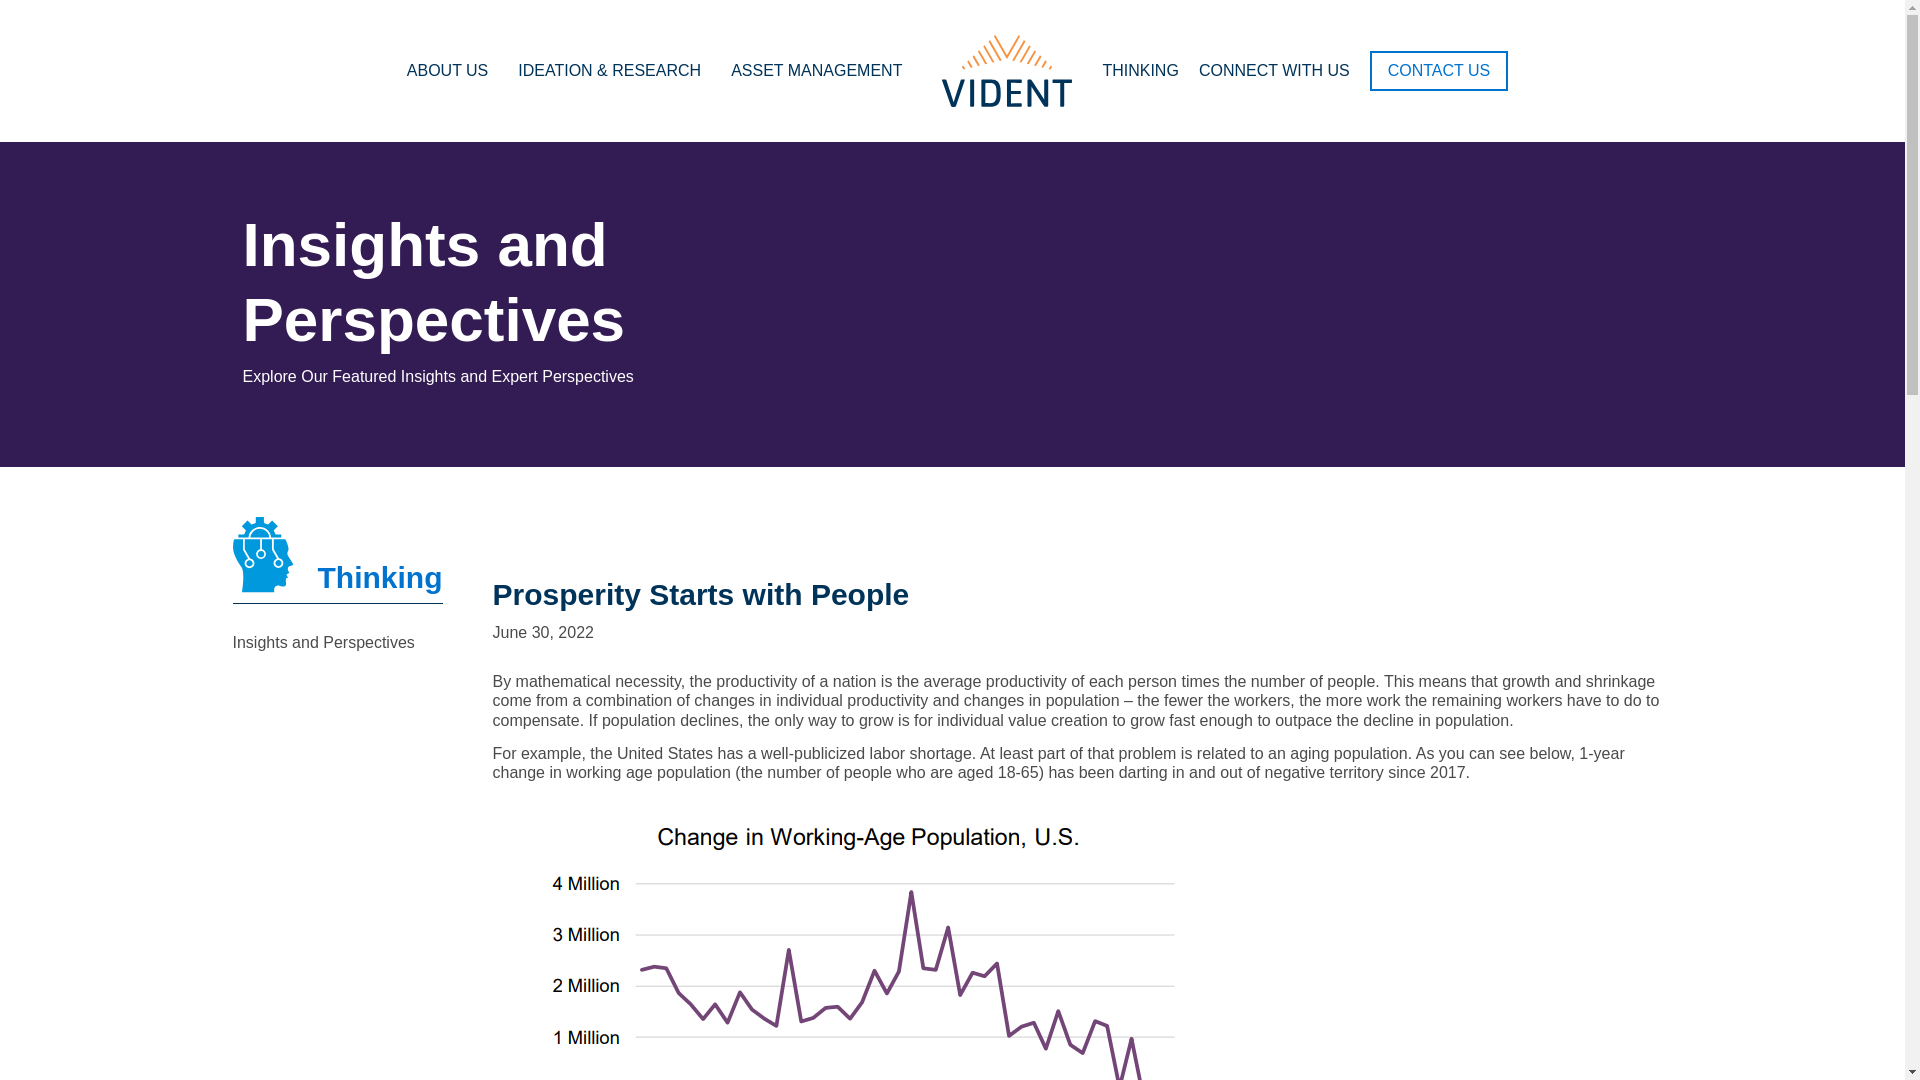  Describe the element at coordinates (821, 70) in the screenshot. I see `ASSET MANAGEMENT` at that location.